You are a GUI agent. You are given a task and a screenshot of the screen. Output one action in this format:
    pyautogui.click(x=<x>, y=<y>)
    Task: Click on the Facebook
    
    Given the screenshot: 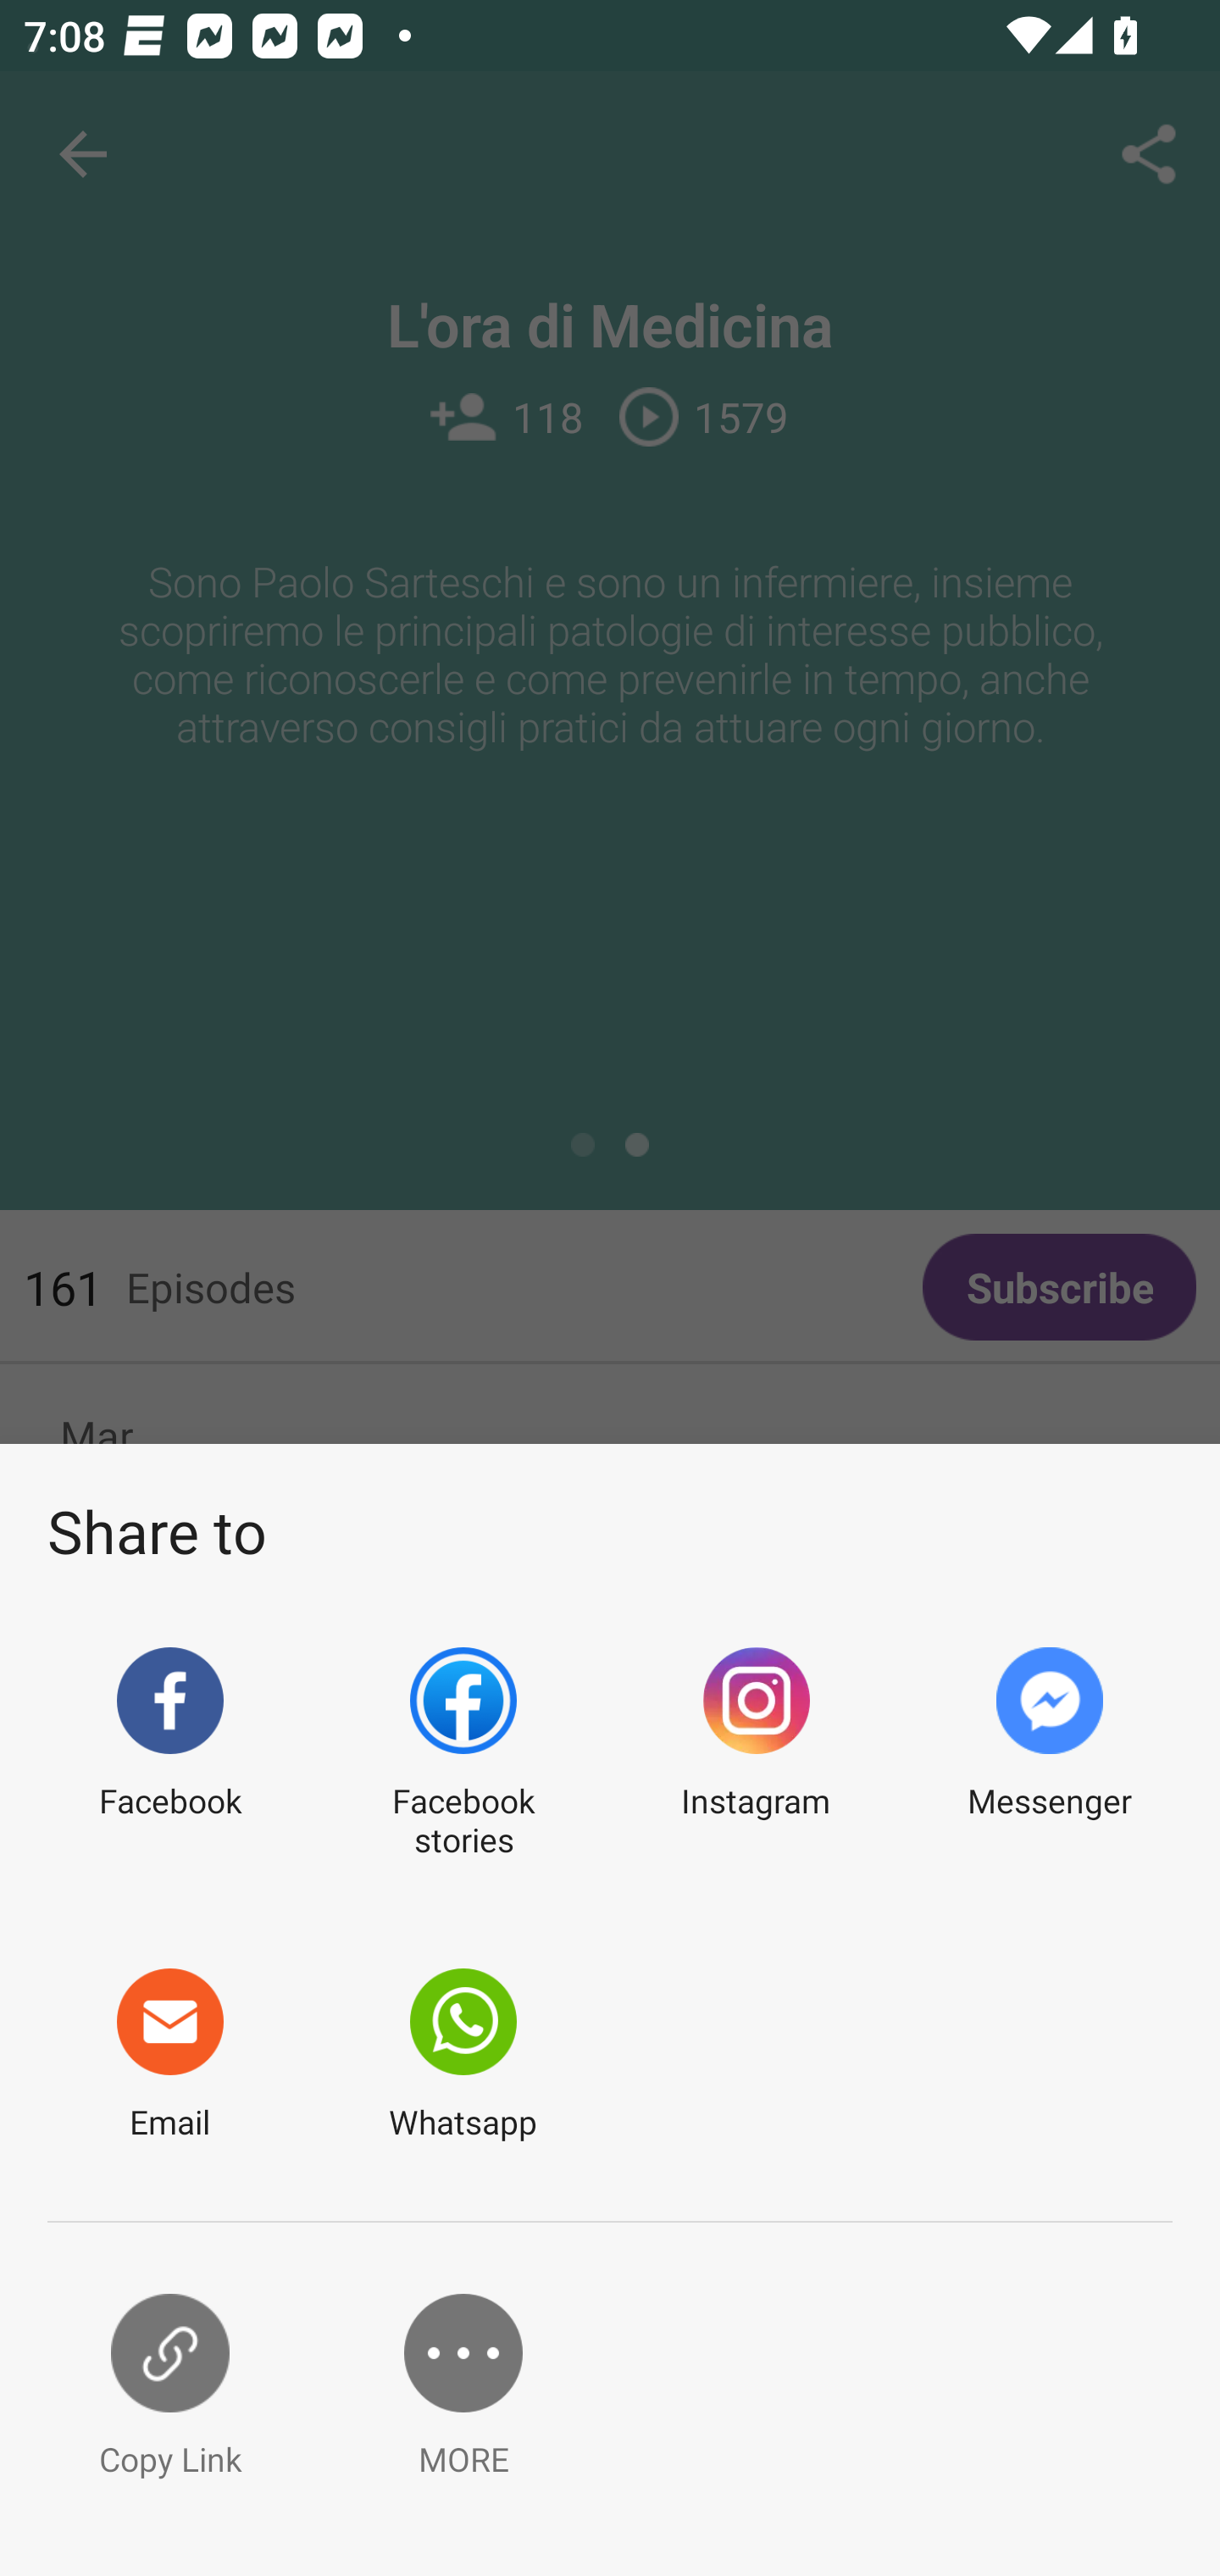 What is the action you would take?
    pyautogui.click(x=169, y=1754)
    